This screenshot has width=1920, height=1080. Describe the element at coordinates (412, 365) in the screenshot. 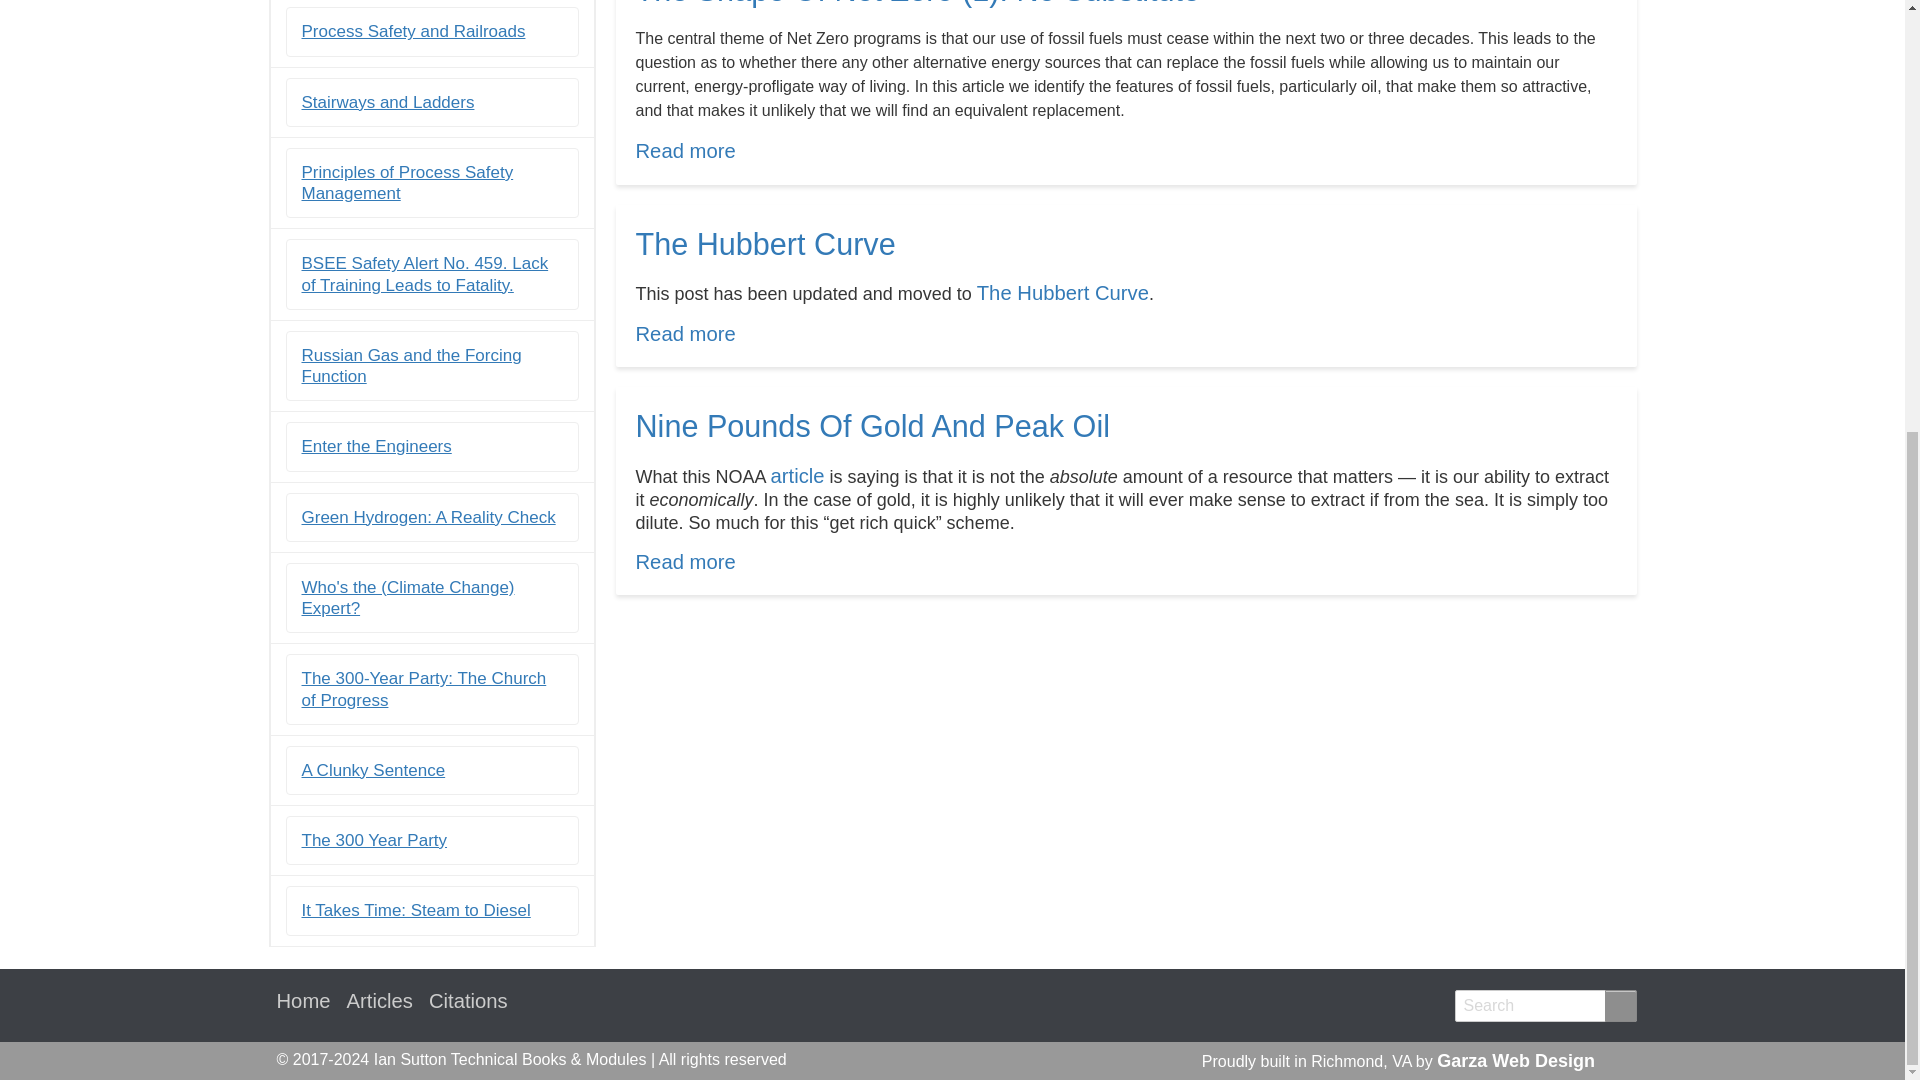

I see `Russian Gas and the Forcing Function` at that location.